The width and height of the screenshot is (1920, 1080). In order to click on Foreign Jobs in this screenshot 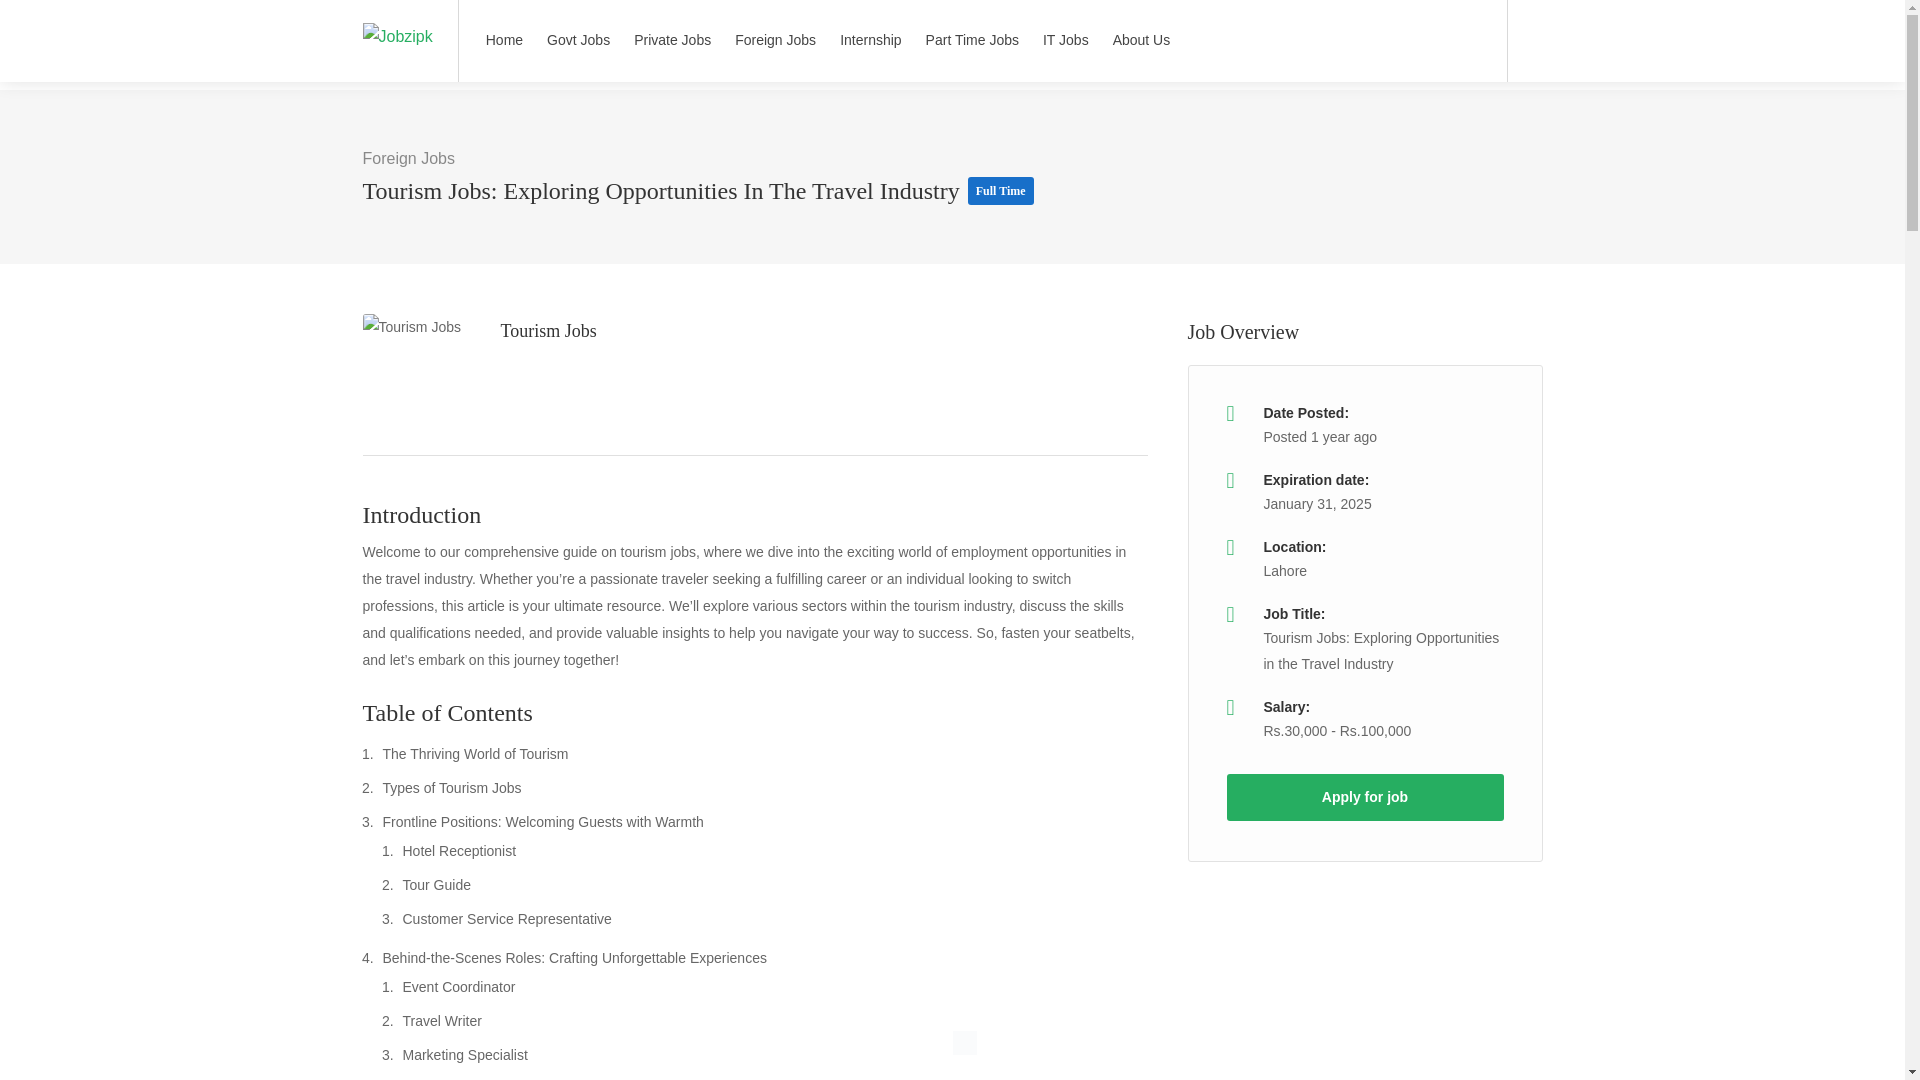, I will do `click(775, 40)`.